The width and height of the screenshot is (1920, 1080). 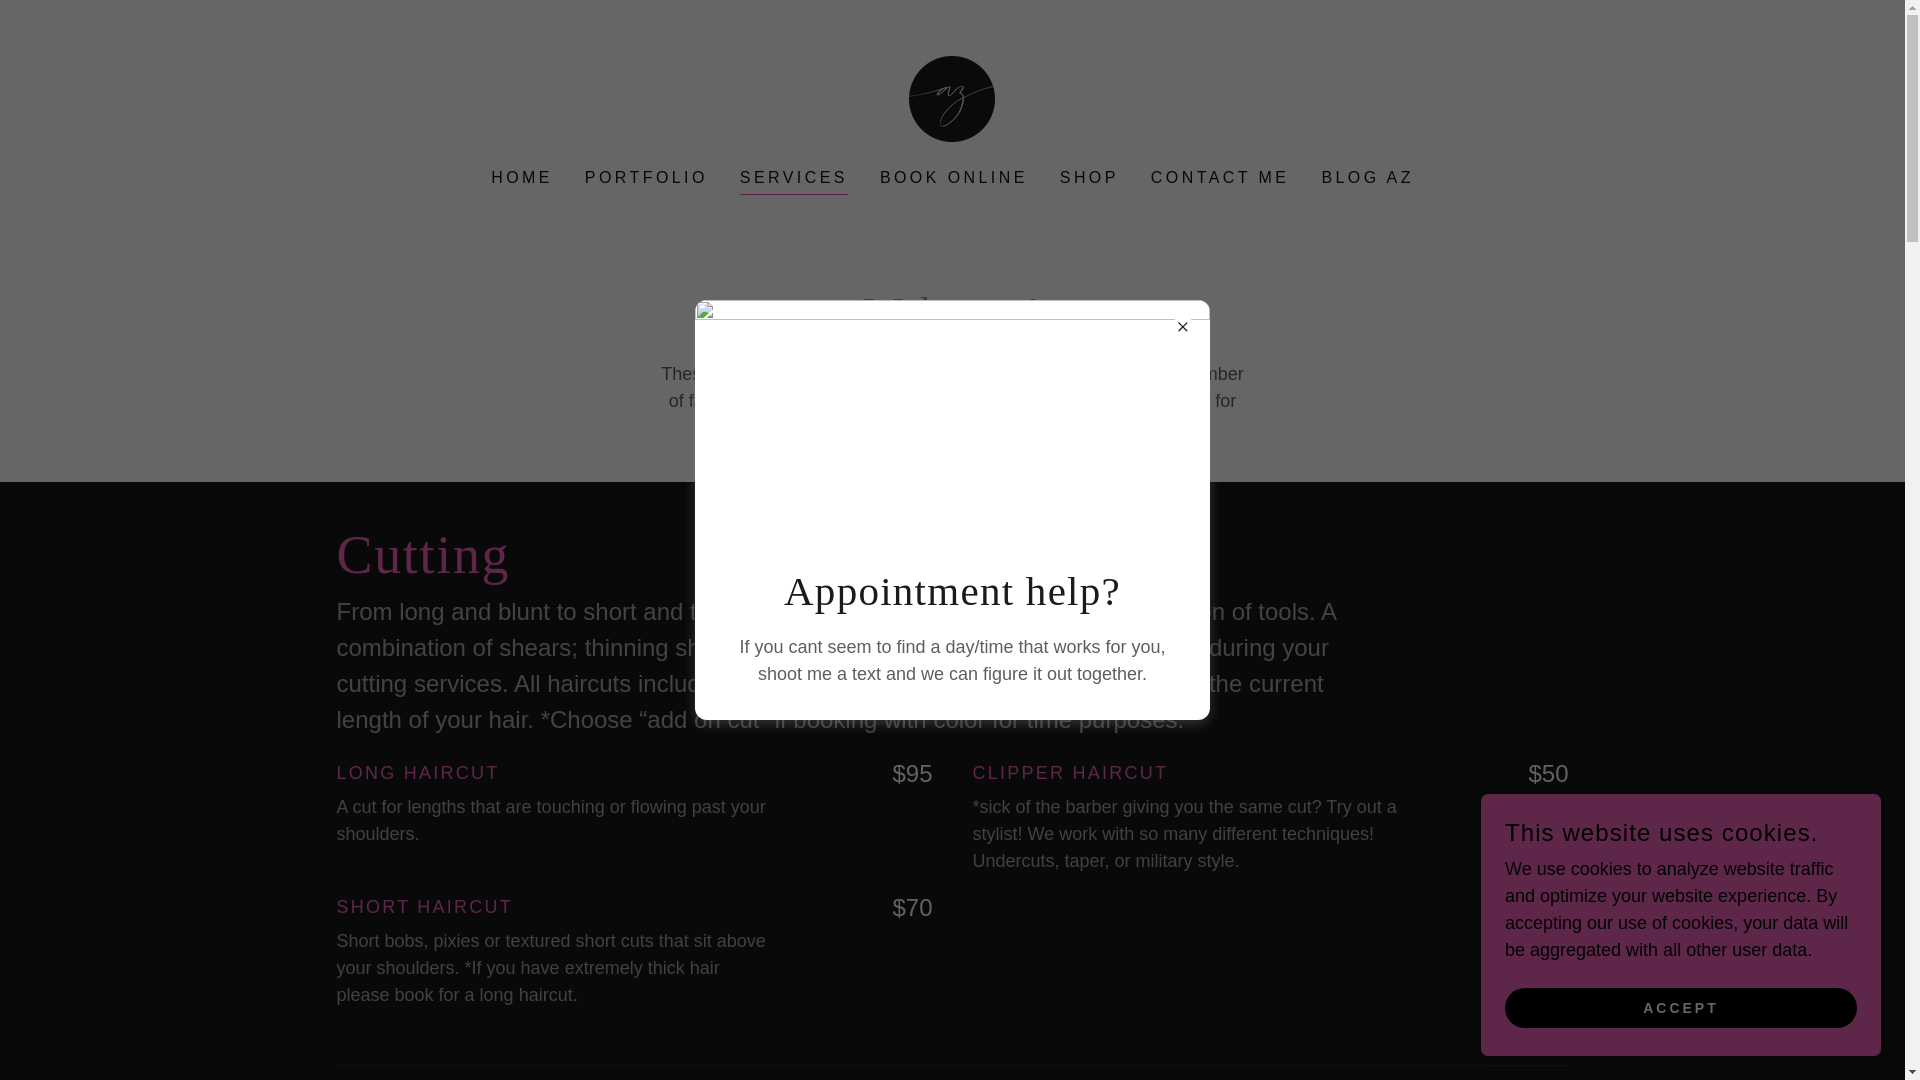 What do you see at coordinates (1366, 177) in the screenshot?
I see `BLOG AZ` at bounding box center [1366, 177].